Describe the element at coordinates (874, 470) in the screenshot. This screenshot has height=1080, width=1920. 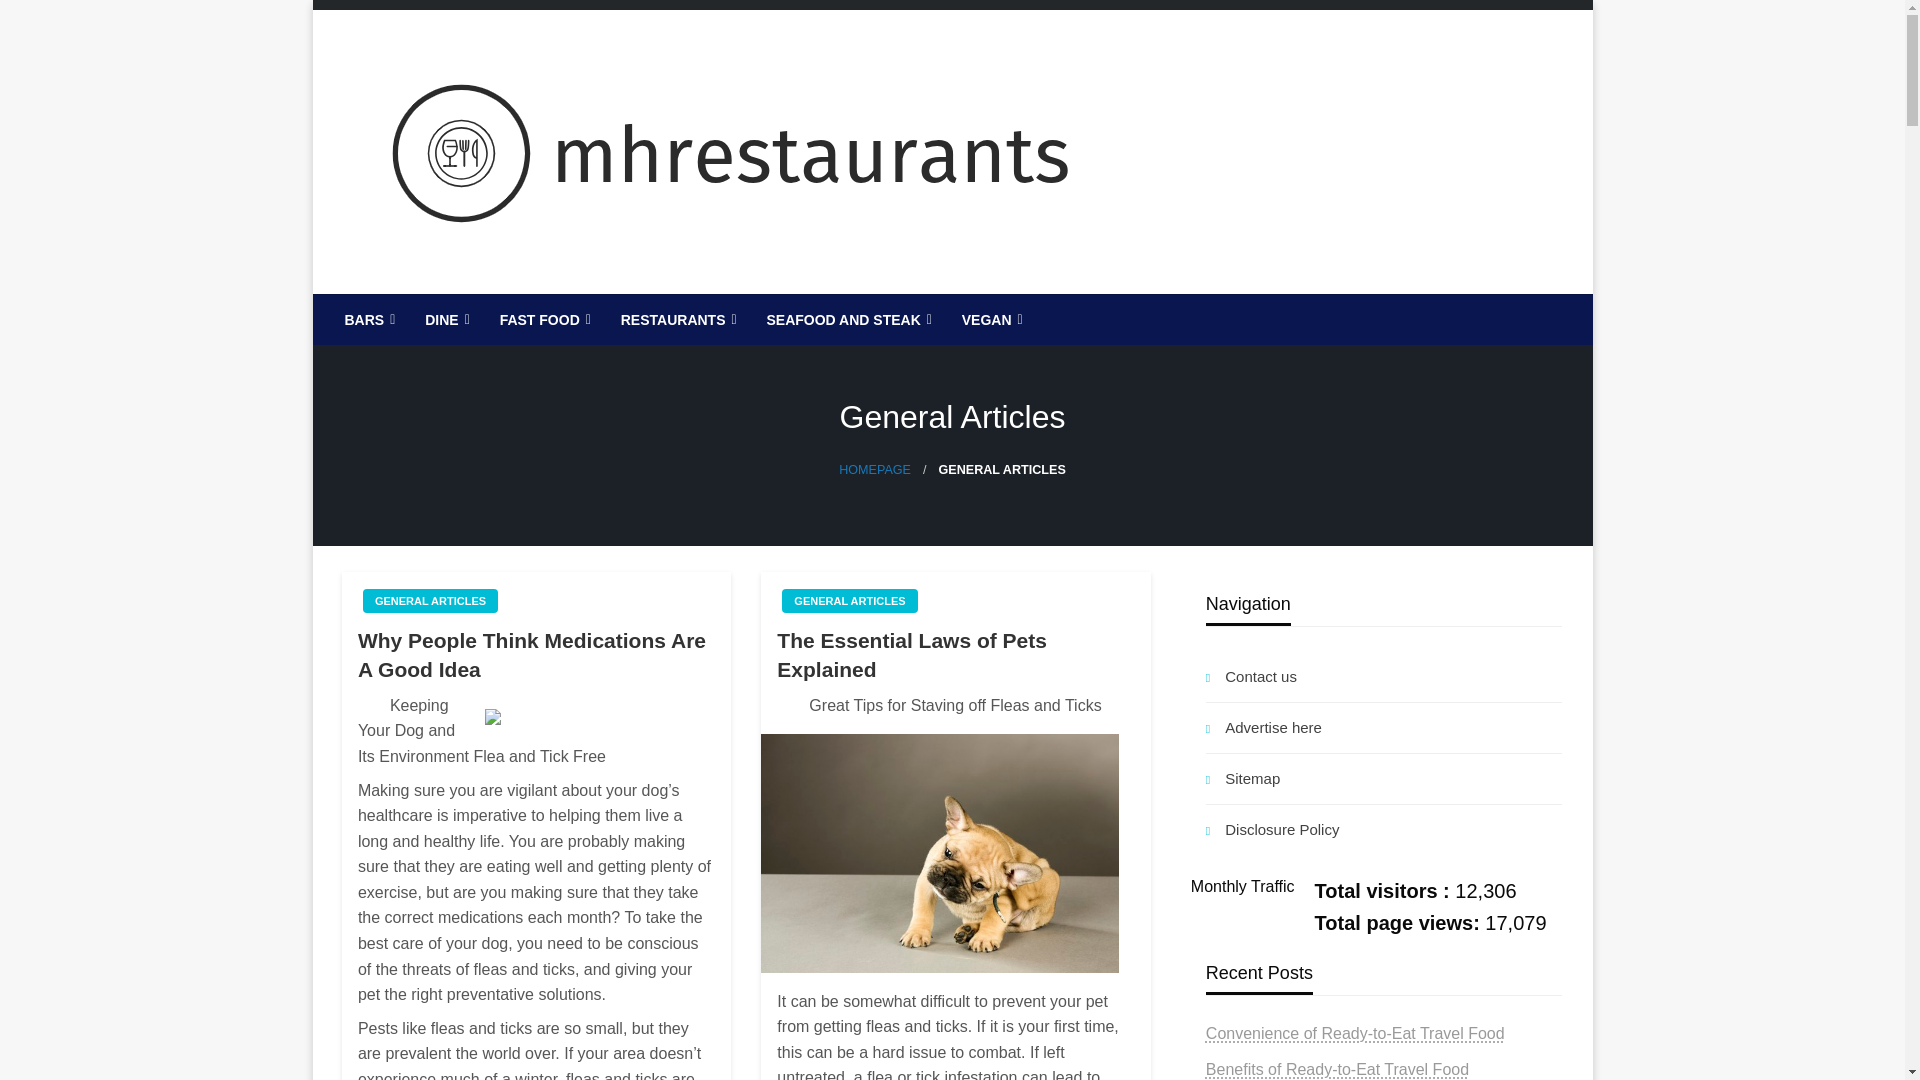
I see `HOMEPAGE` at that location.